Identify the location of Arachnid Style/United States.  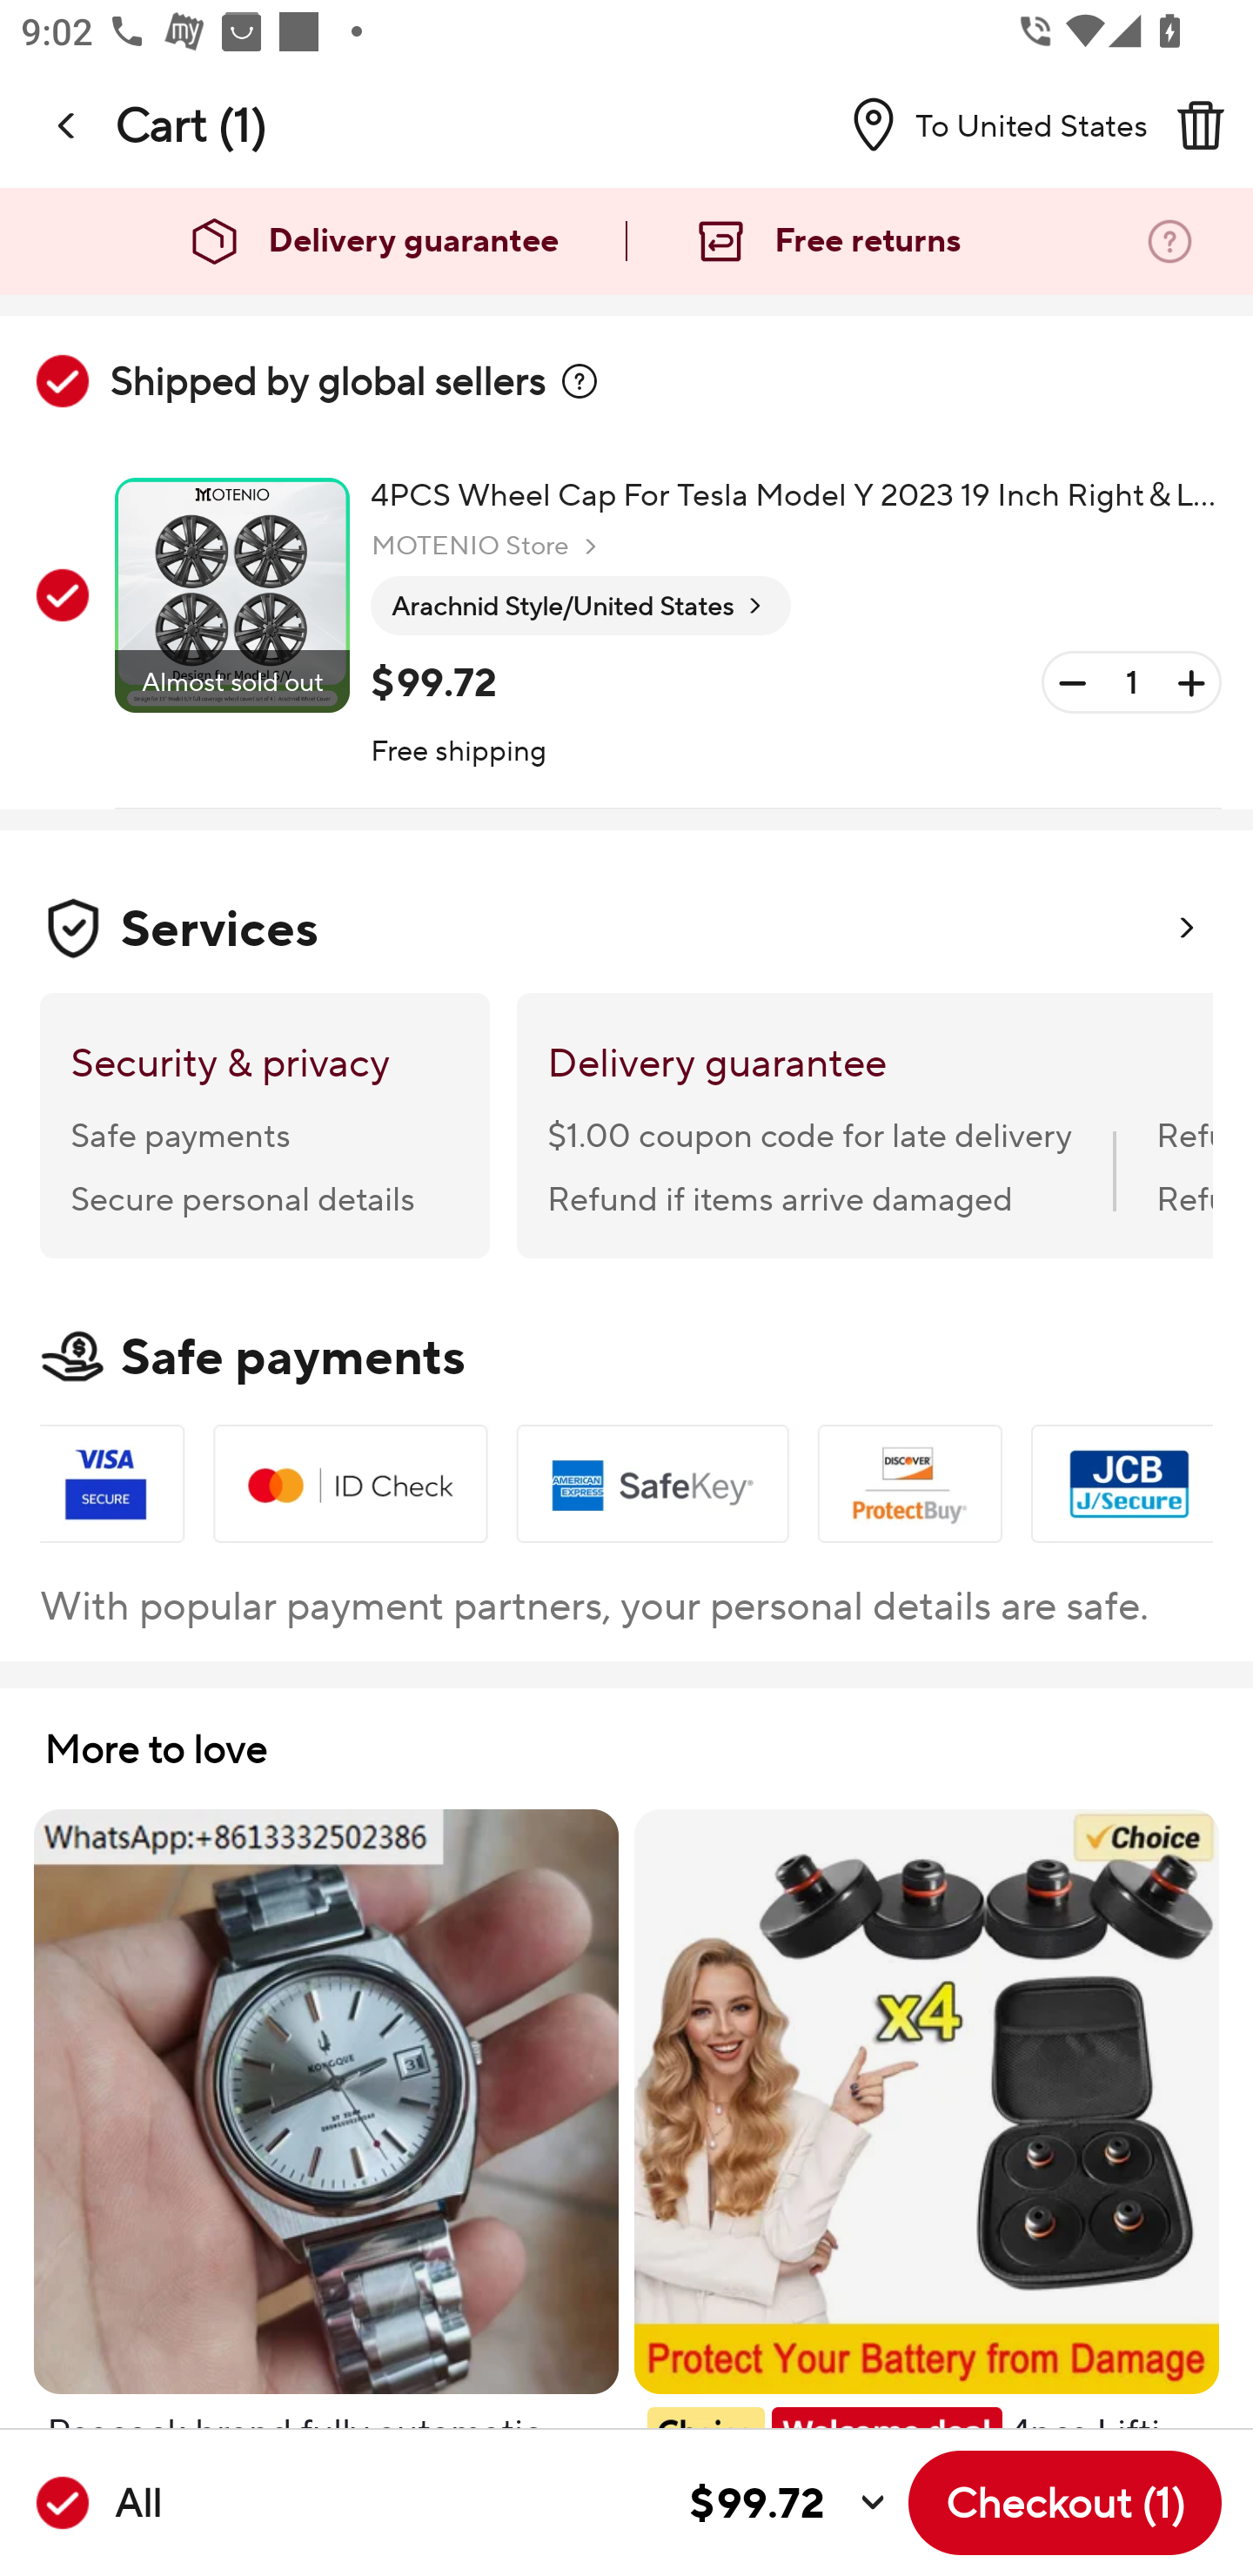
(580, 607).